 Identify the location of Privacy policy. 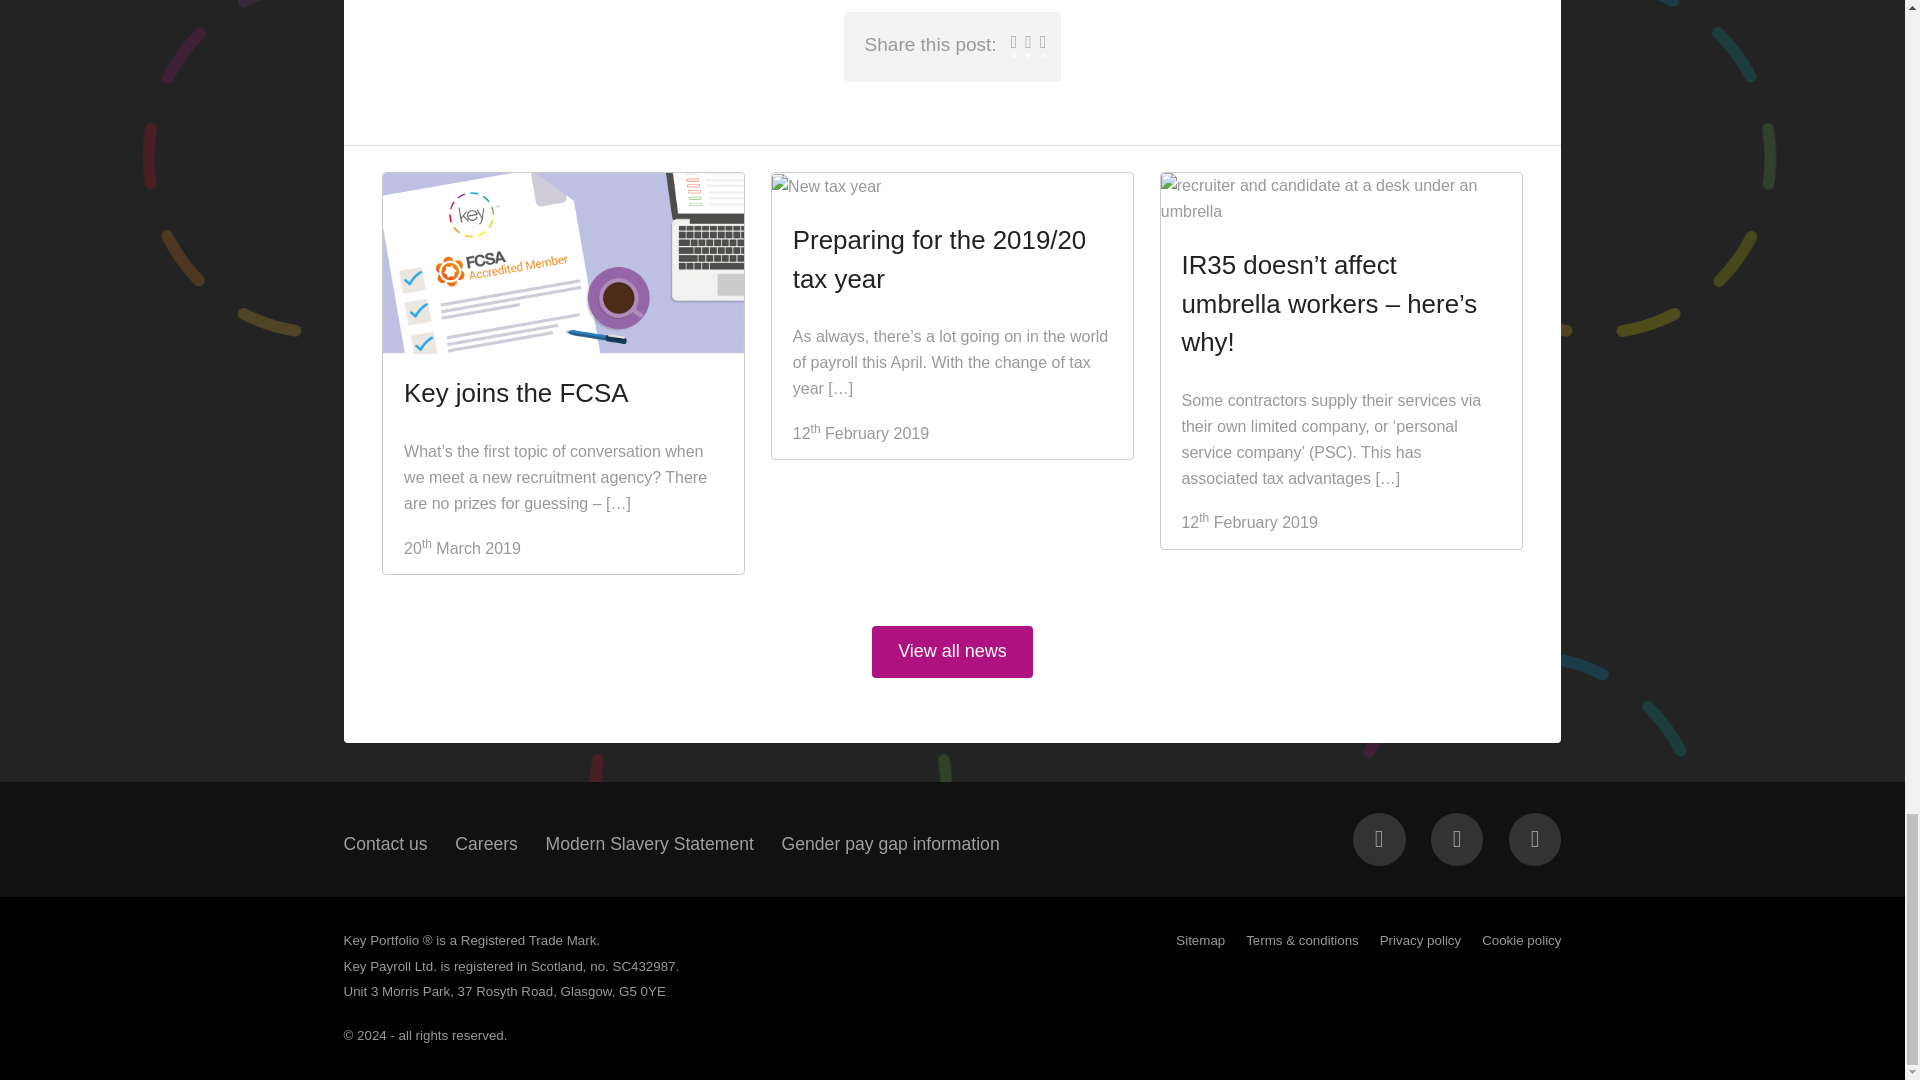
(1420, 940).